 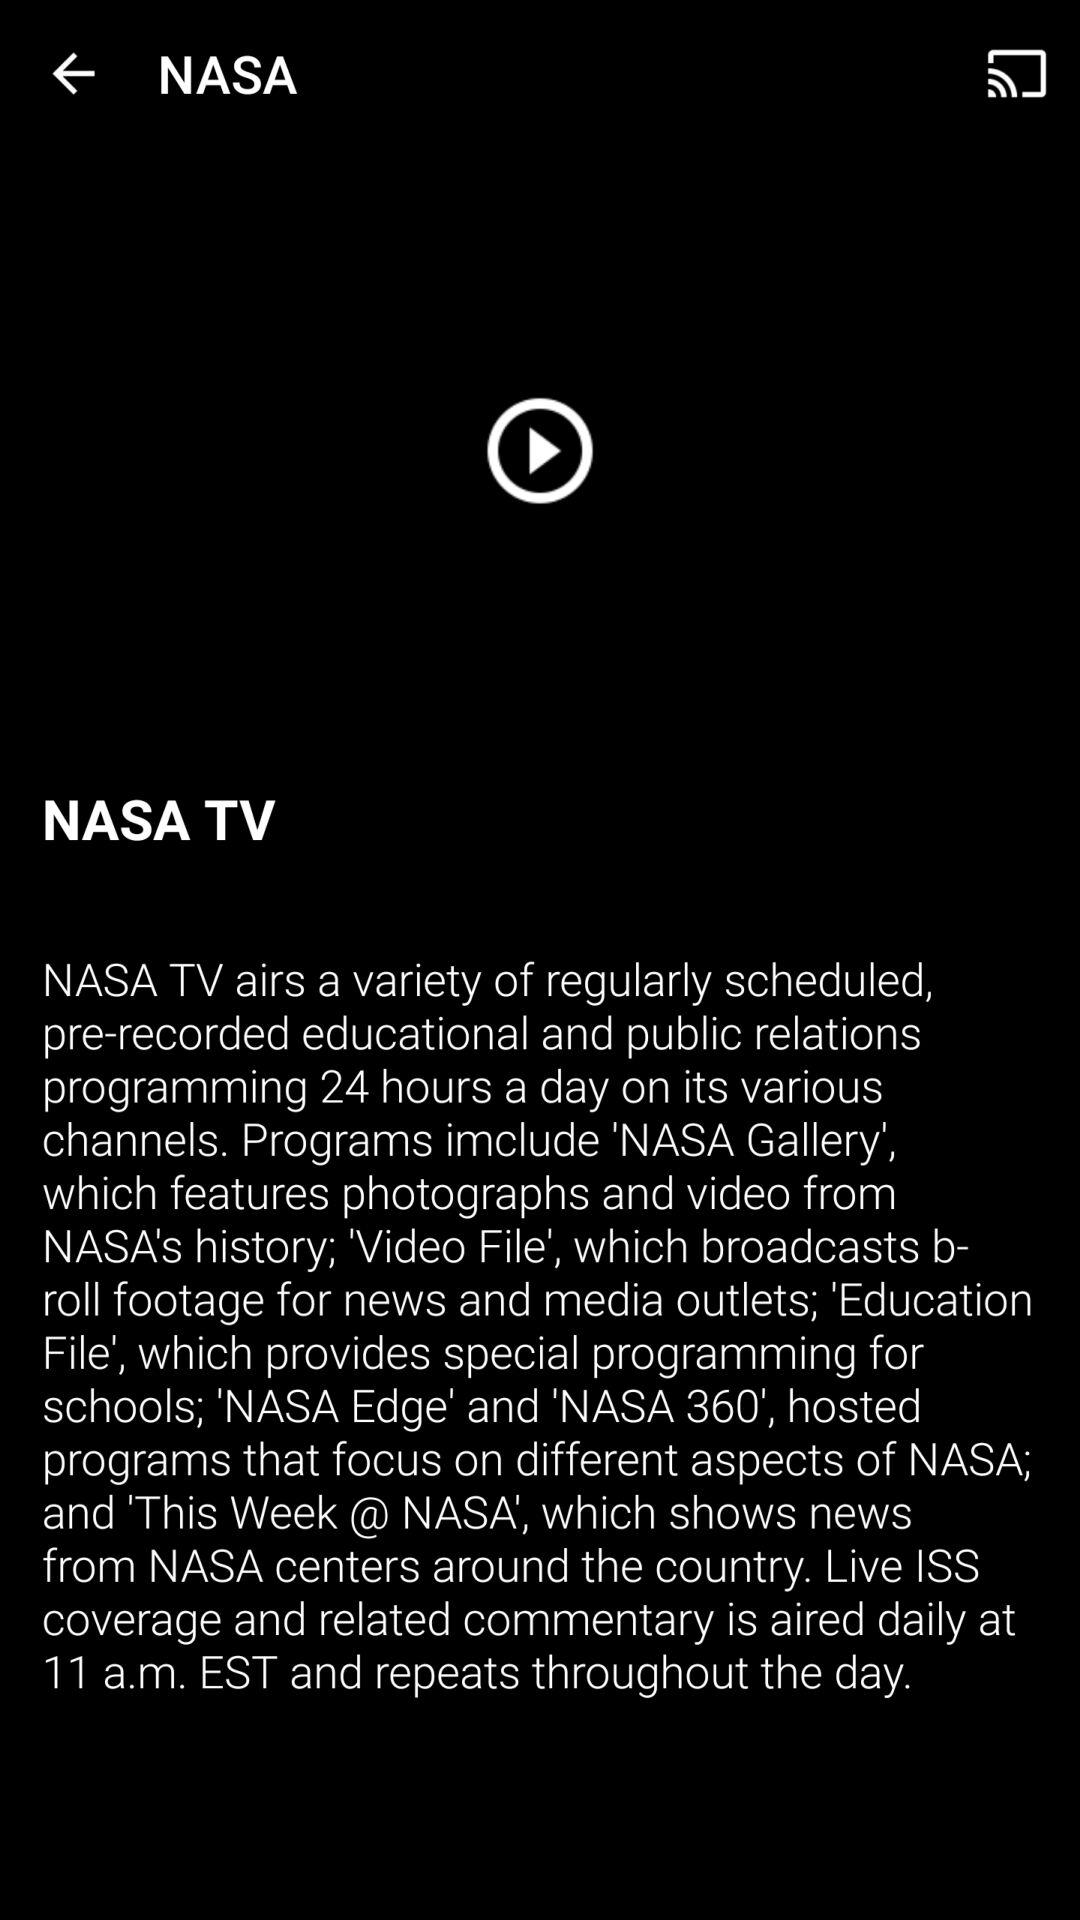 What do you see at coordinates (540, 450) in the screenshot?
I see `play video` at bounding box center [540, 450].